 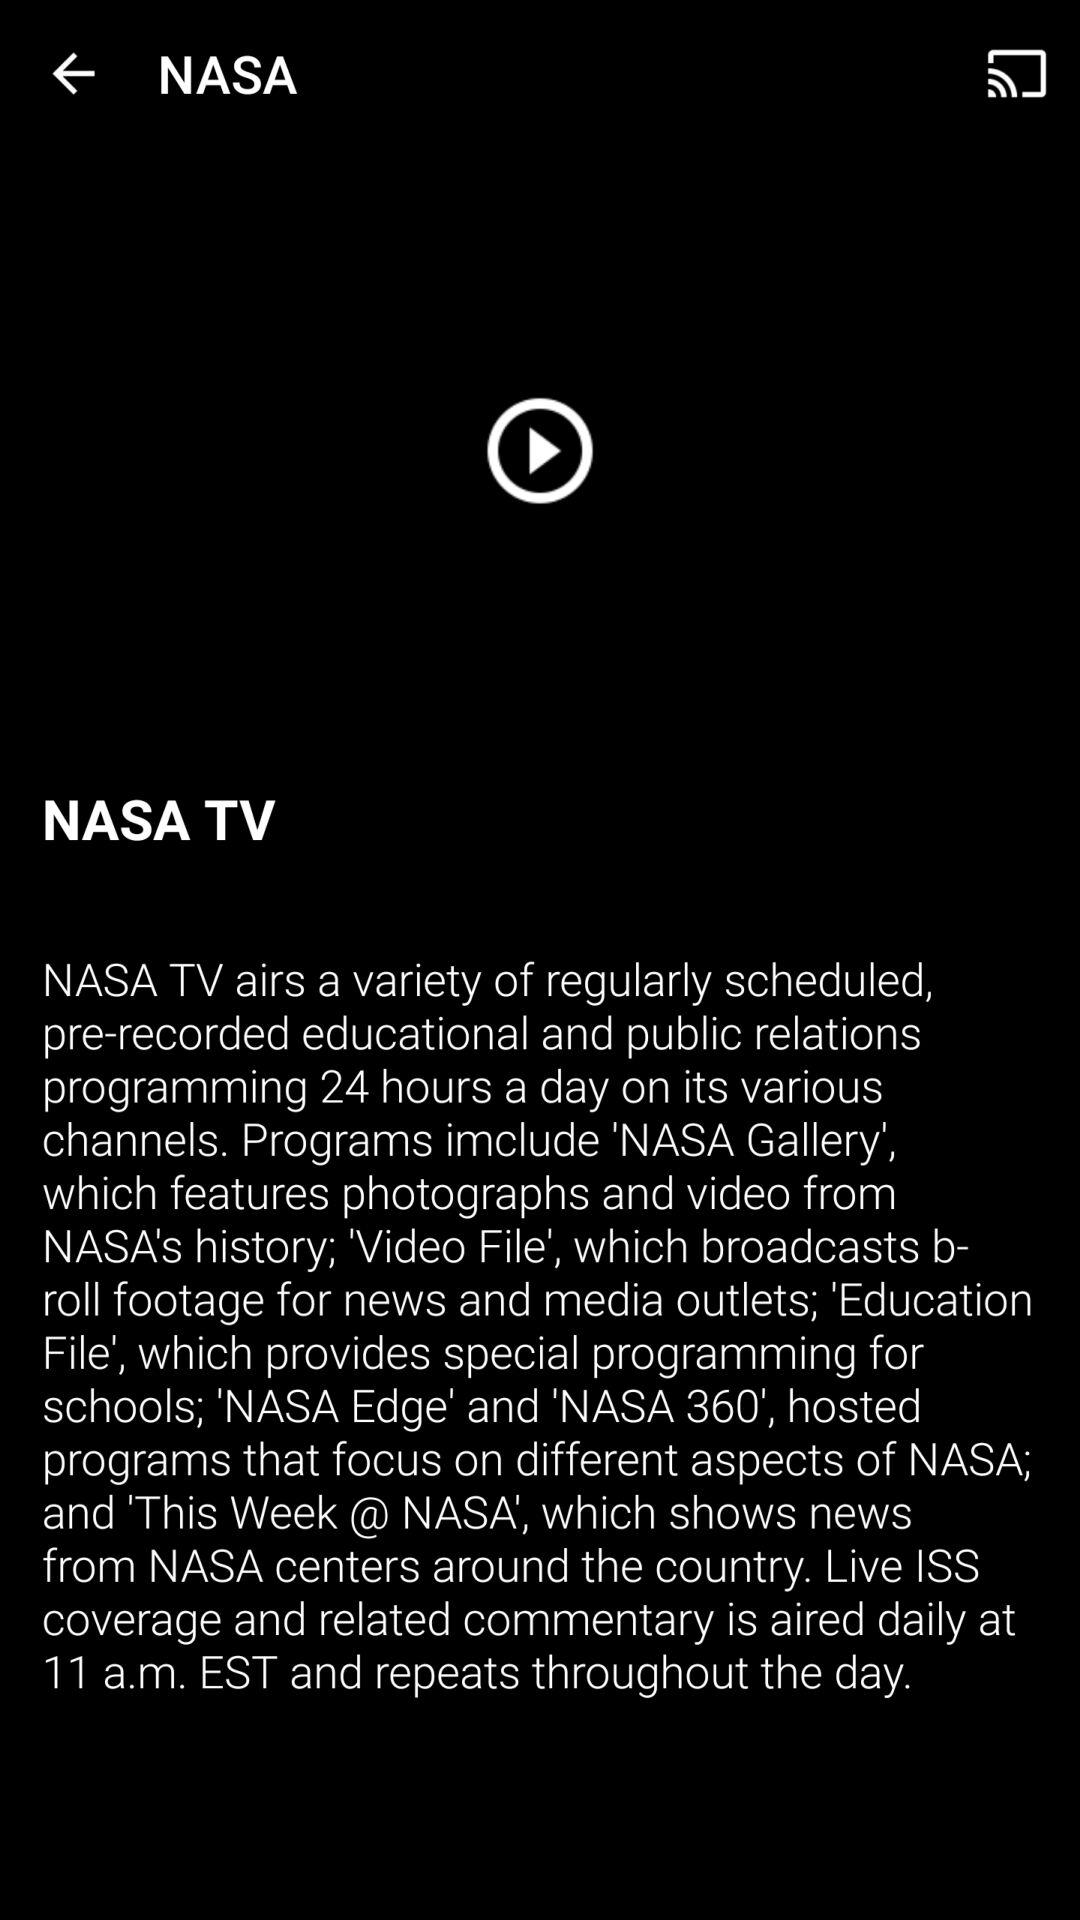 What do you see at coordinates (540, 450) in the screenshot?
I see `play video` at bounding box center [540, 450].